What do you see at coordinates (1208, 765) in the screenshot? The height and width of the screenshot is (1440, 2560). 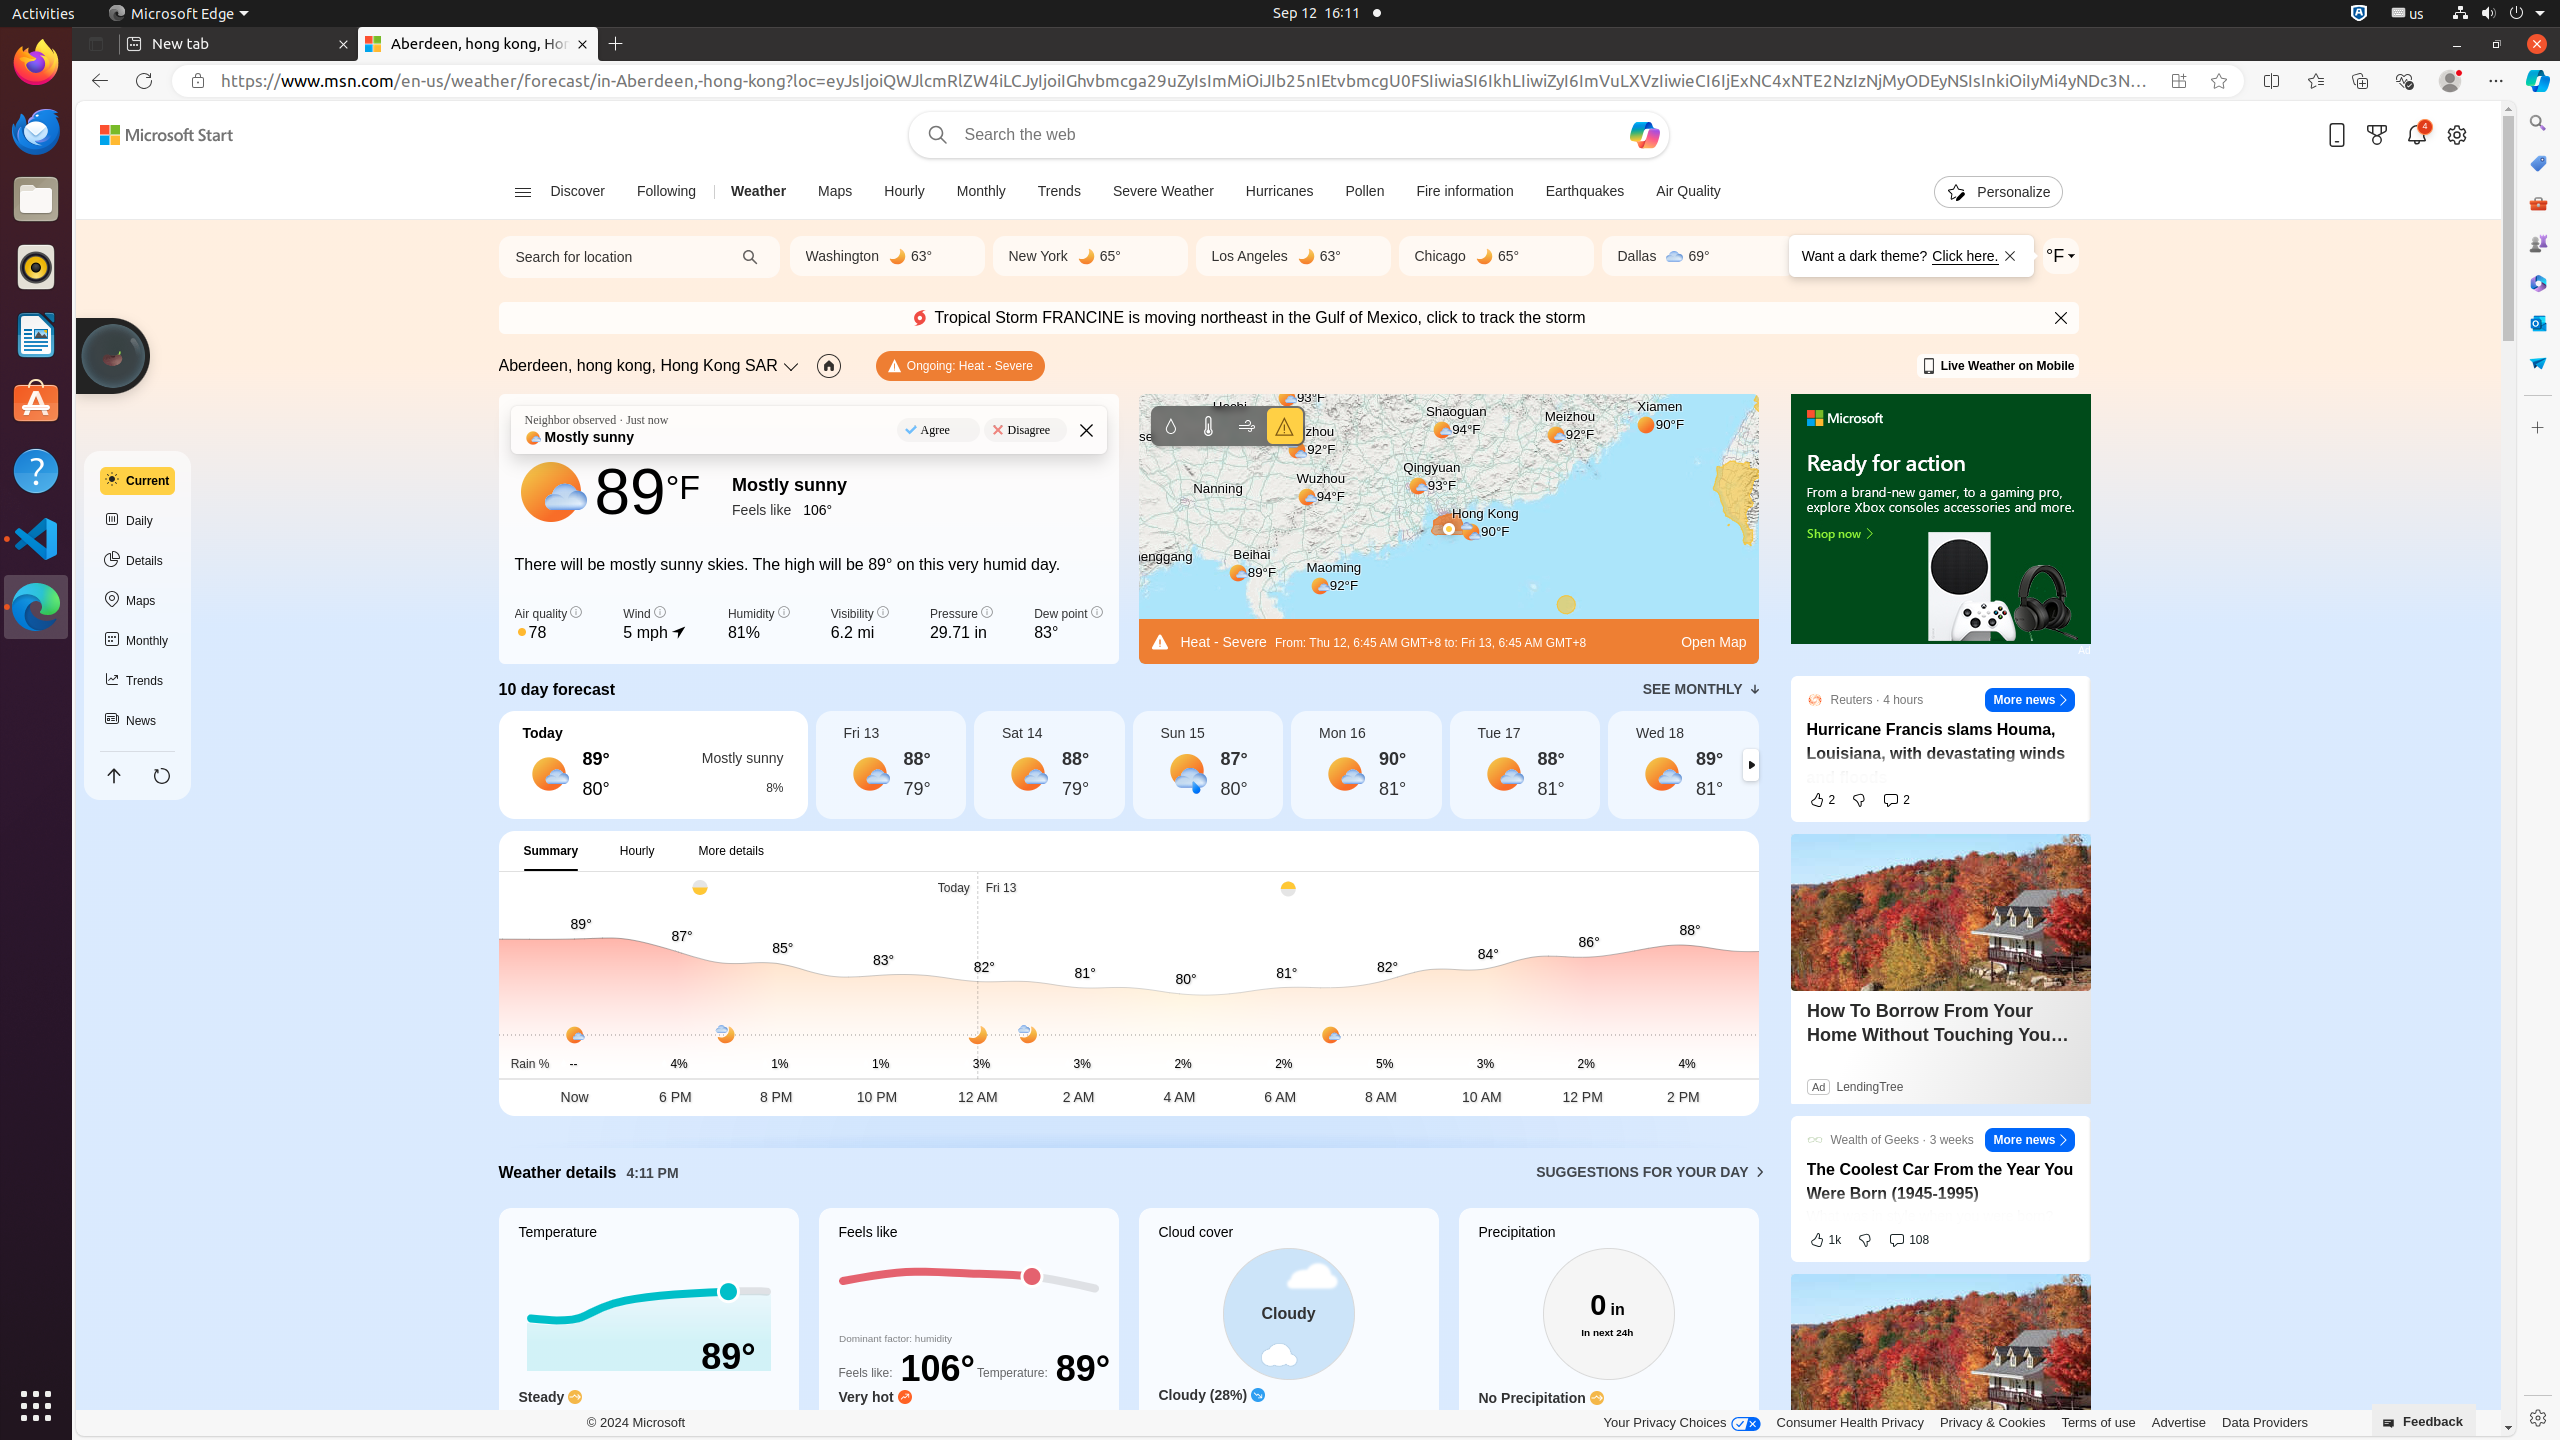 I see `Sun 15 Light rain showers 87° 80°` at bounding box center [1208, 765].